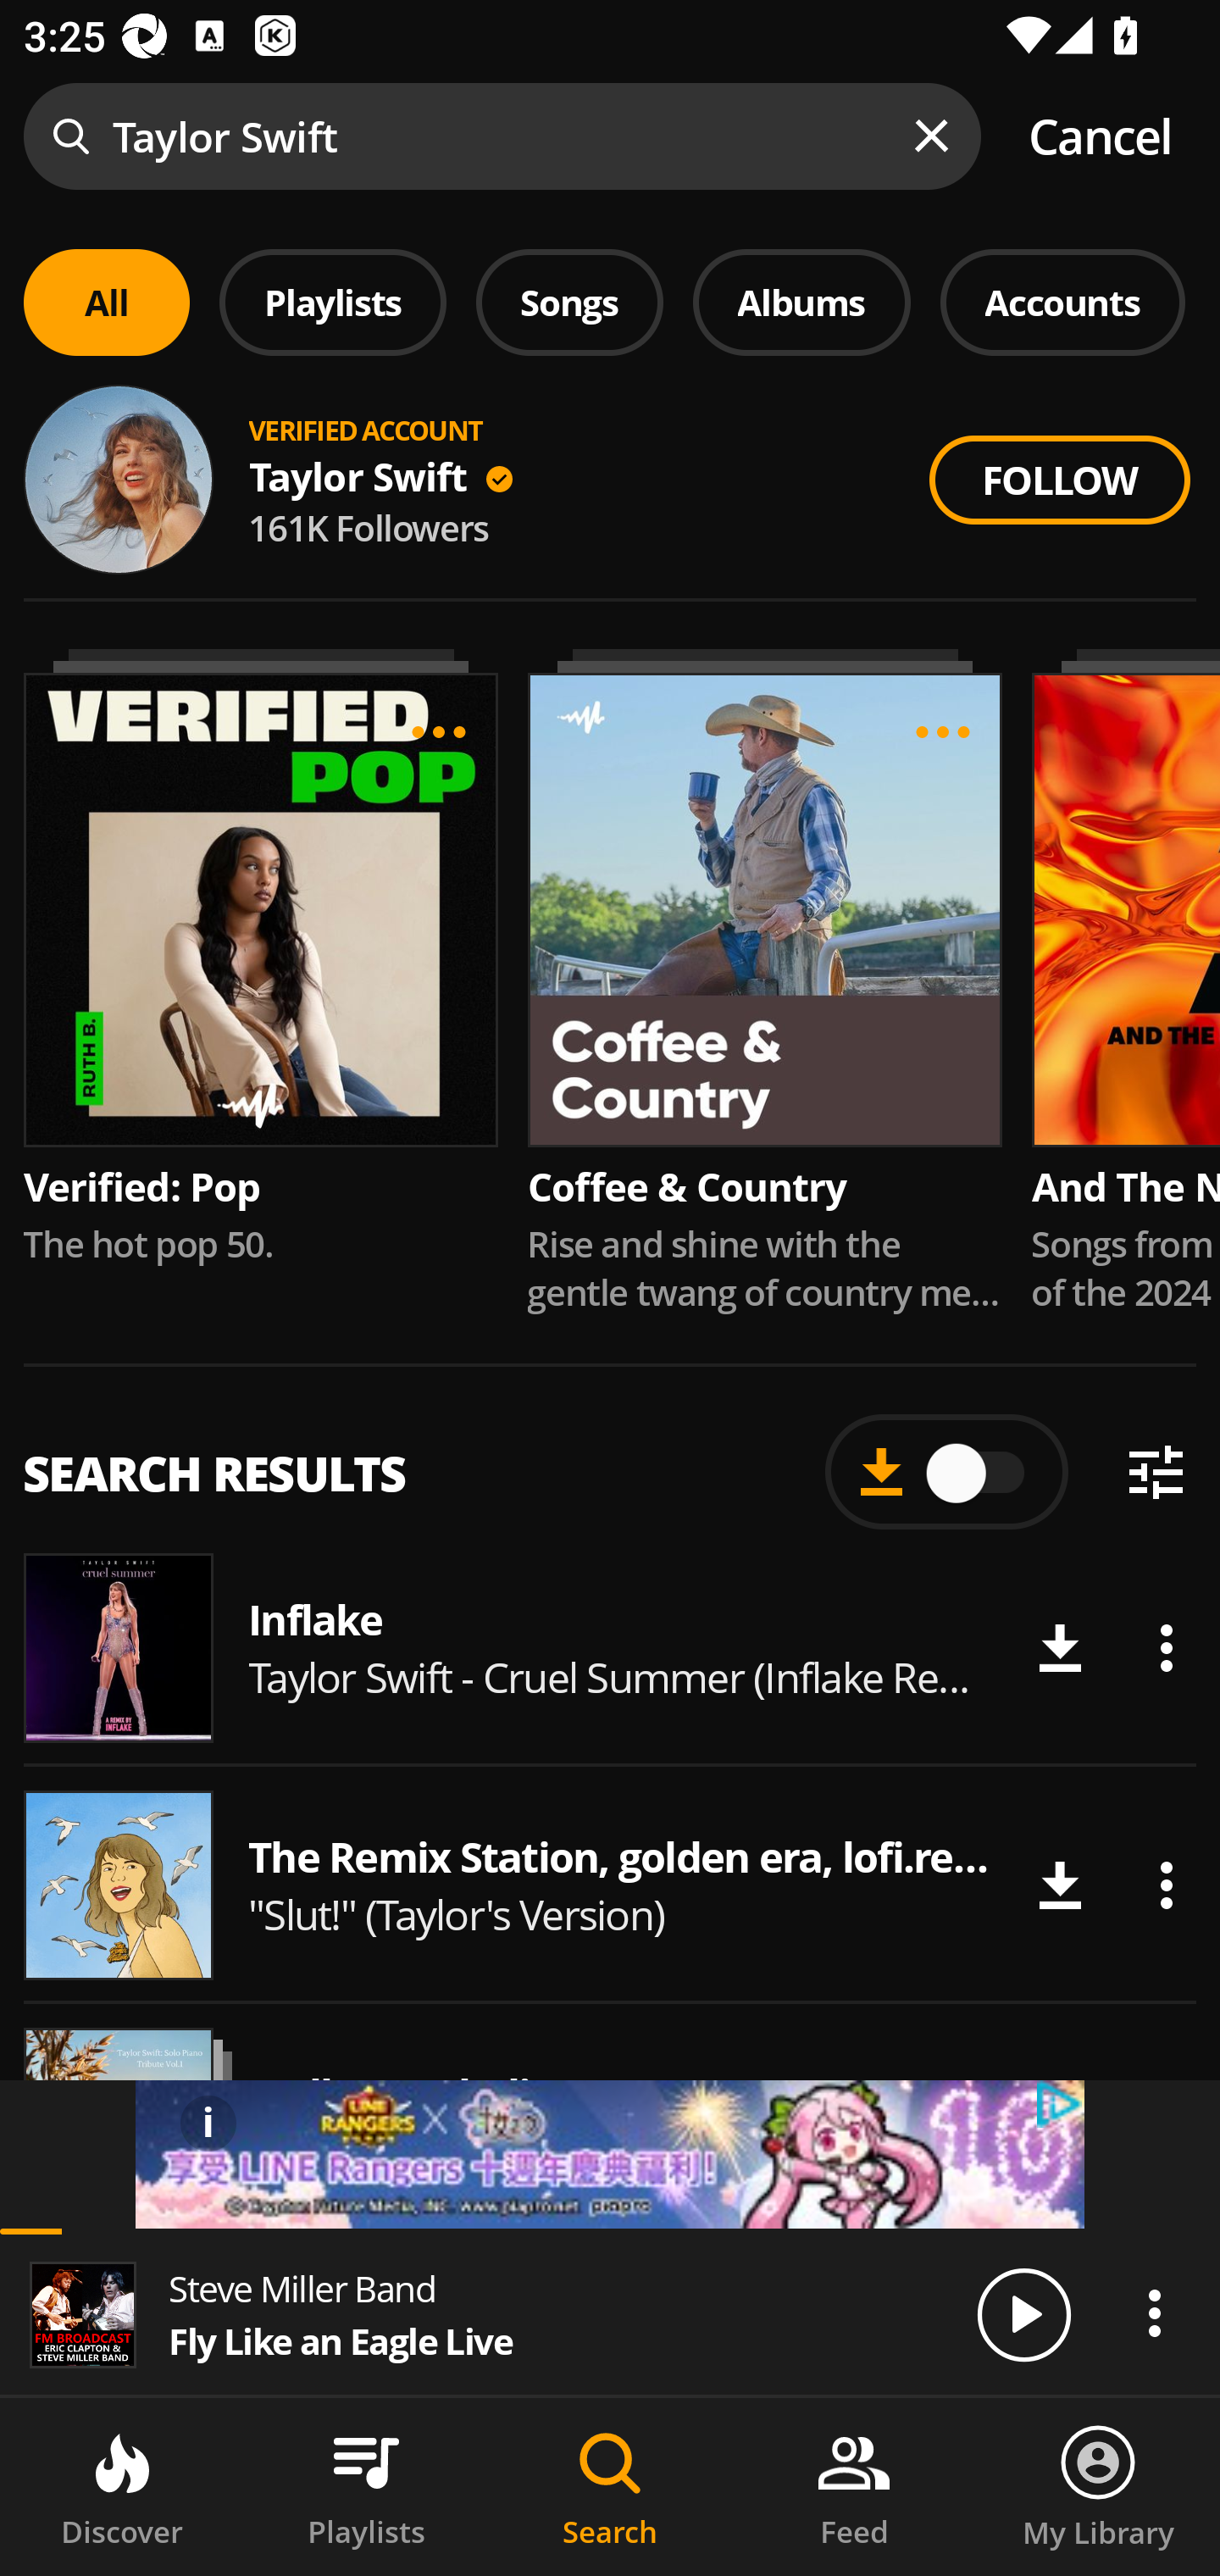  What do you see at coordinates (569, 302) in the screenshot?
I see `Songs` at bounding box center [569, 302].